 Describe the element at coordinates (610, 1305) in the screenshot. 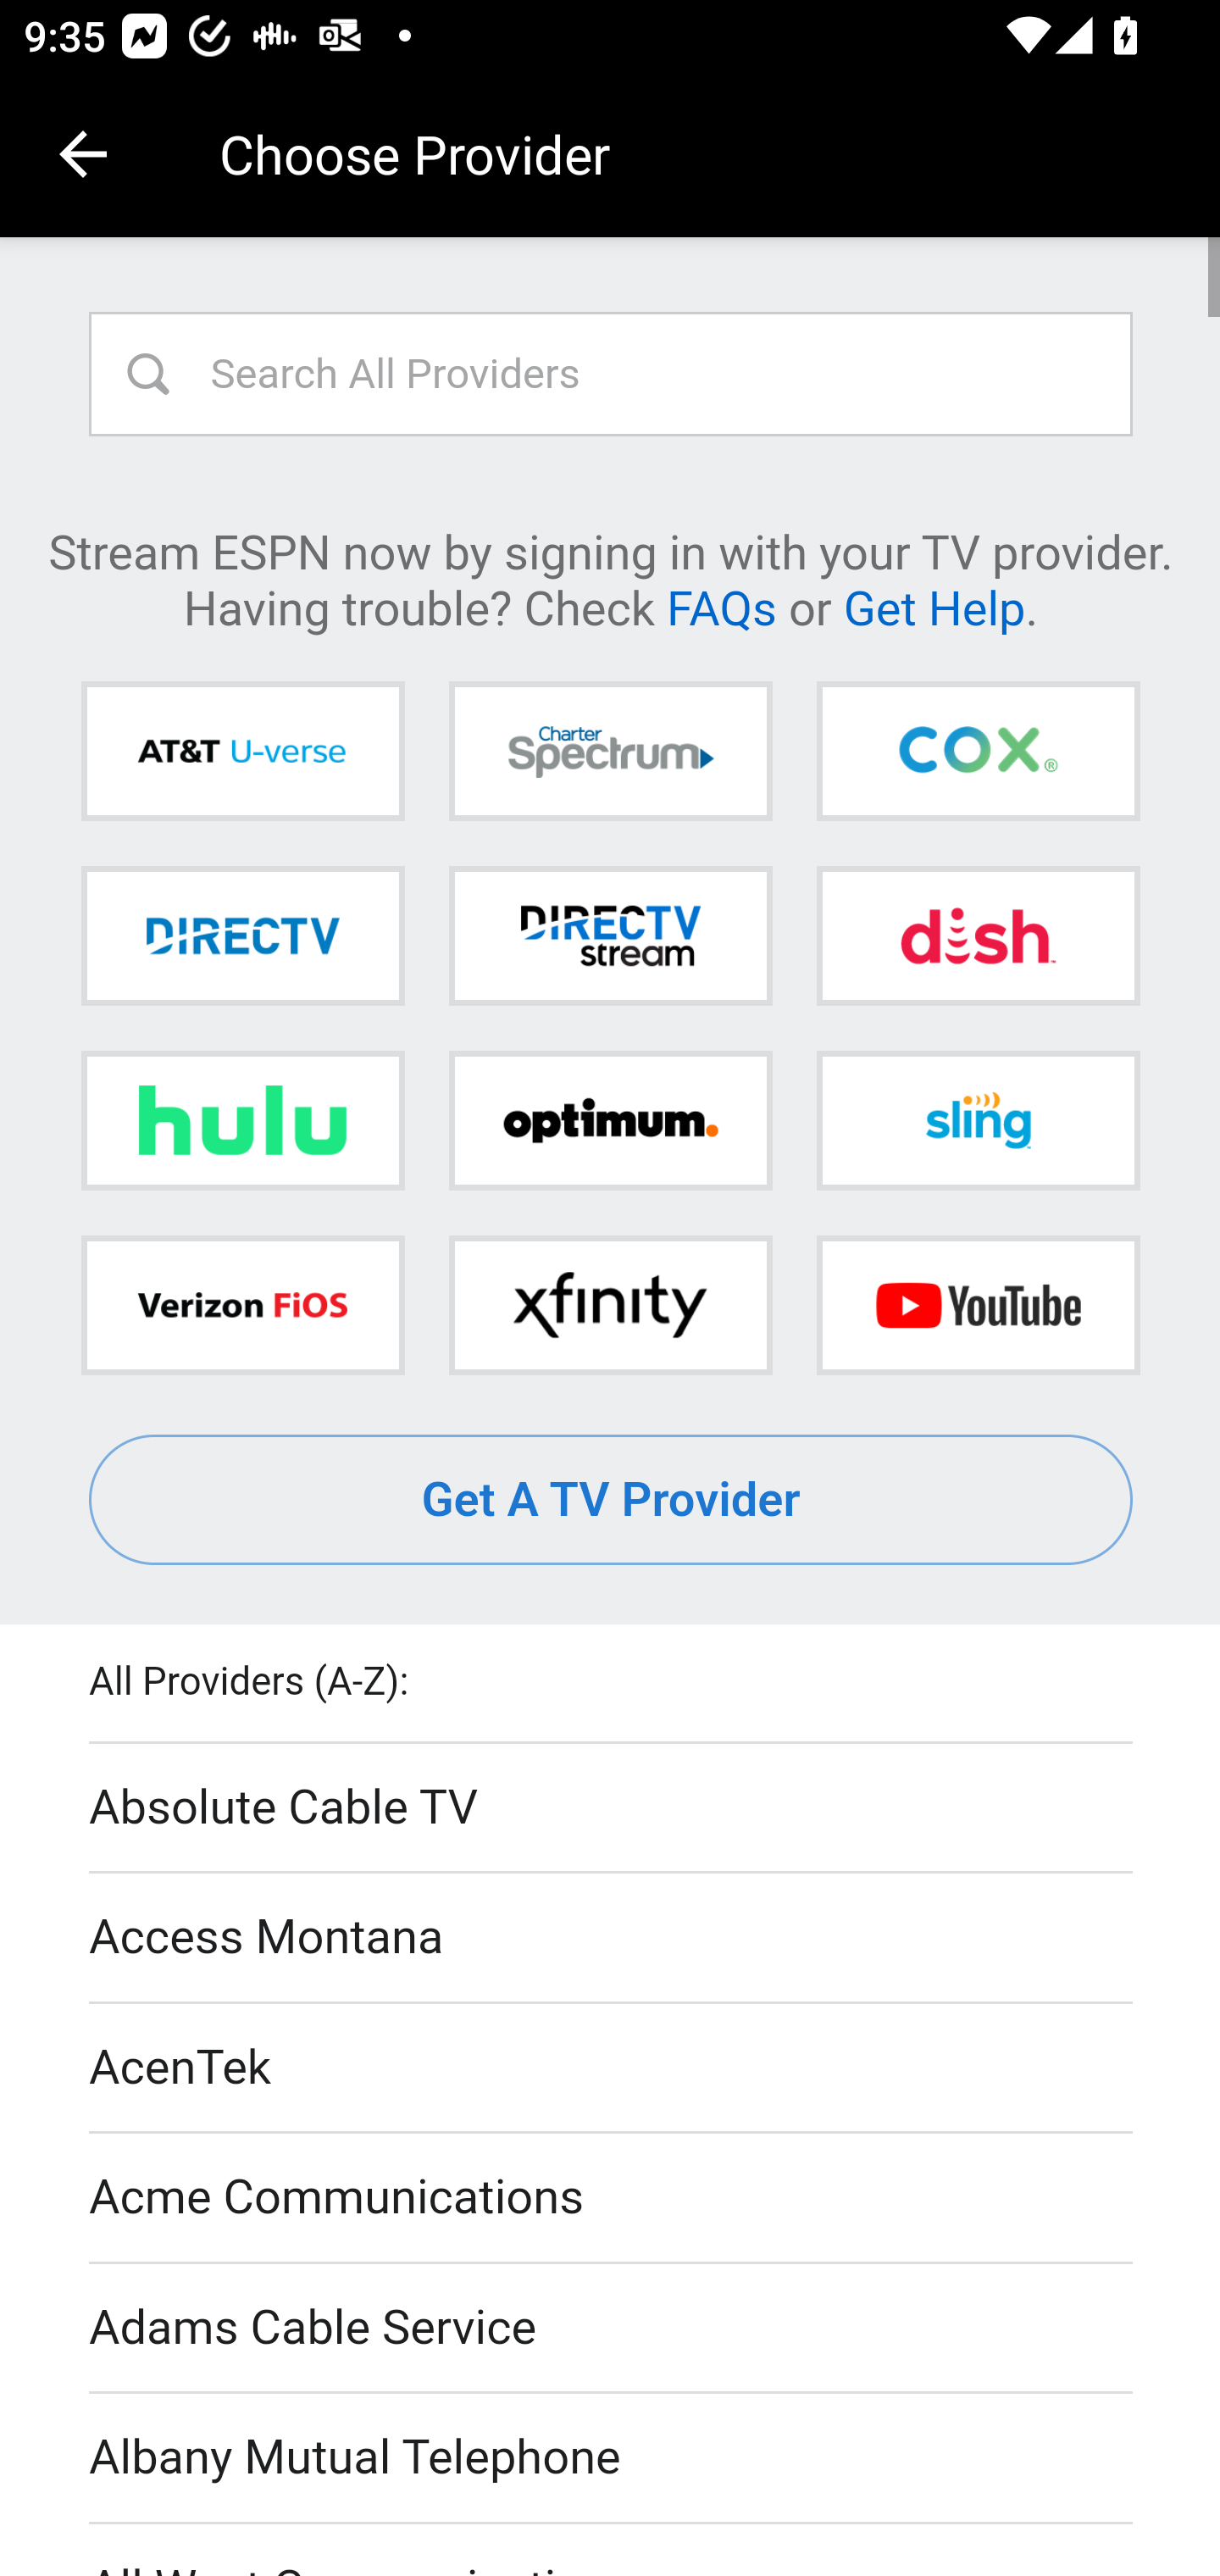

I see `Xfinity` at that location.